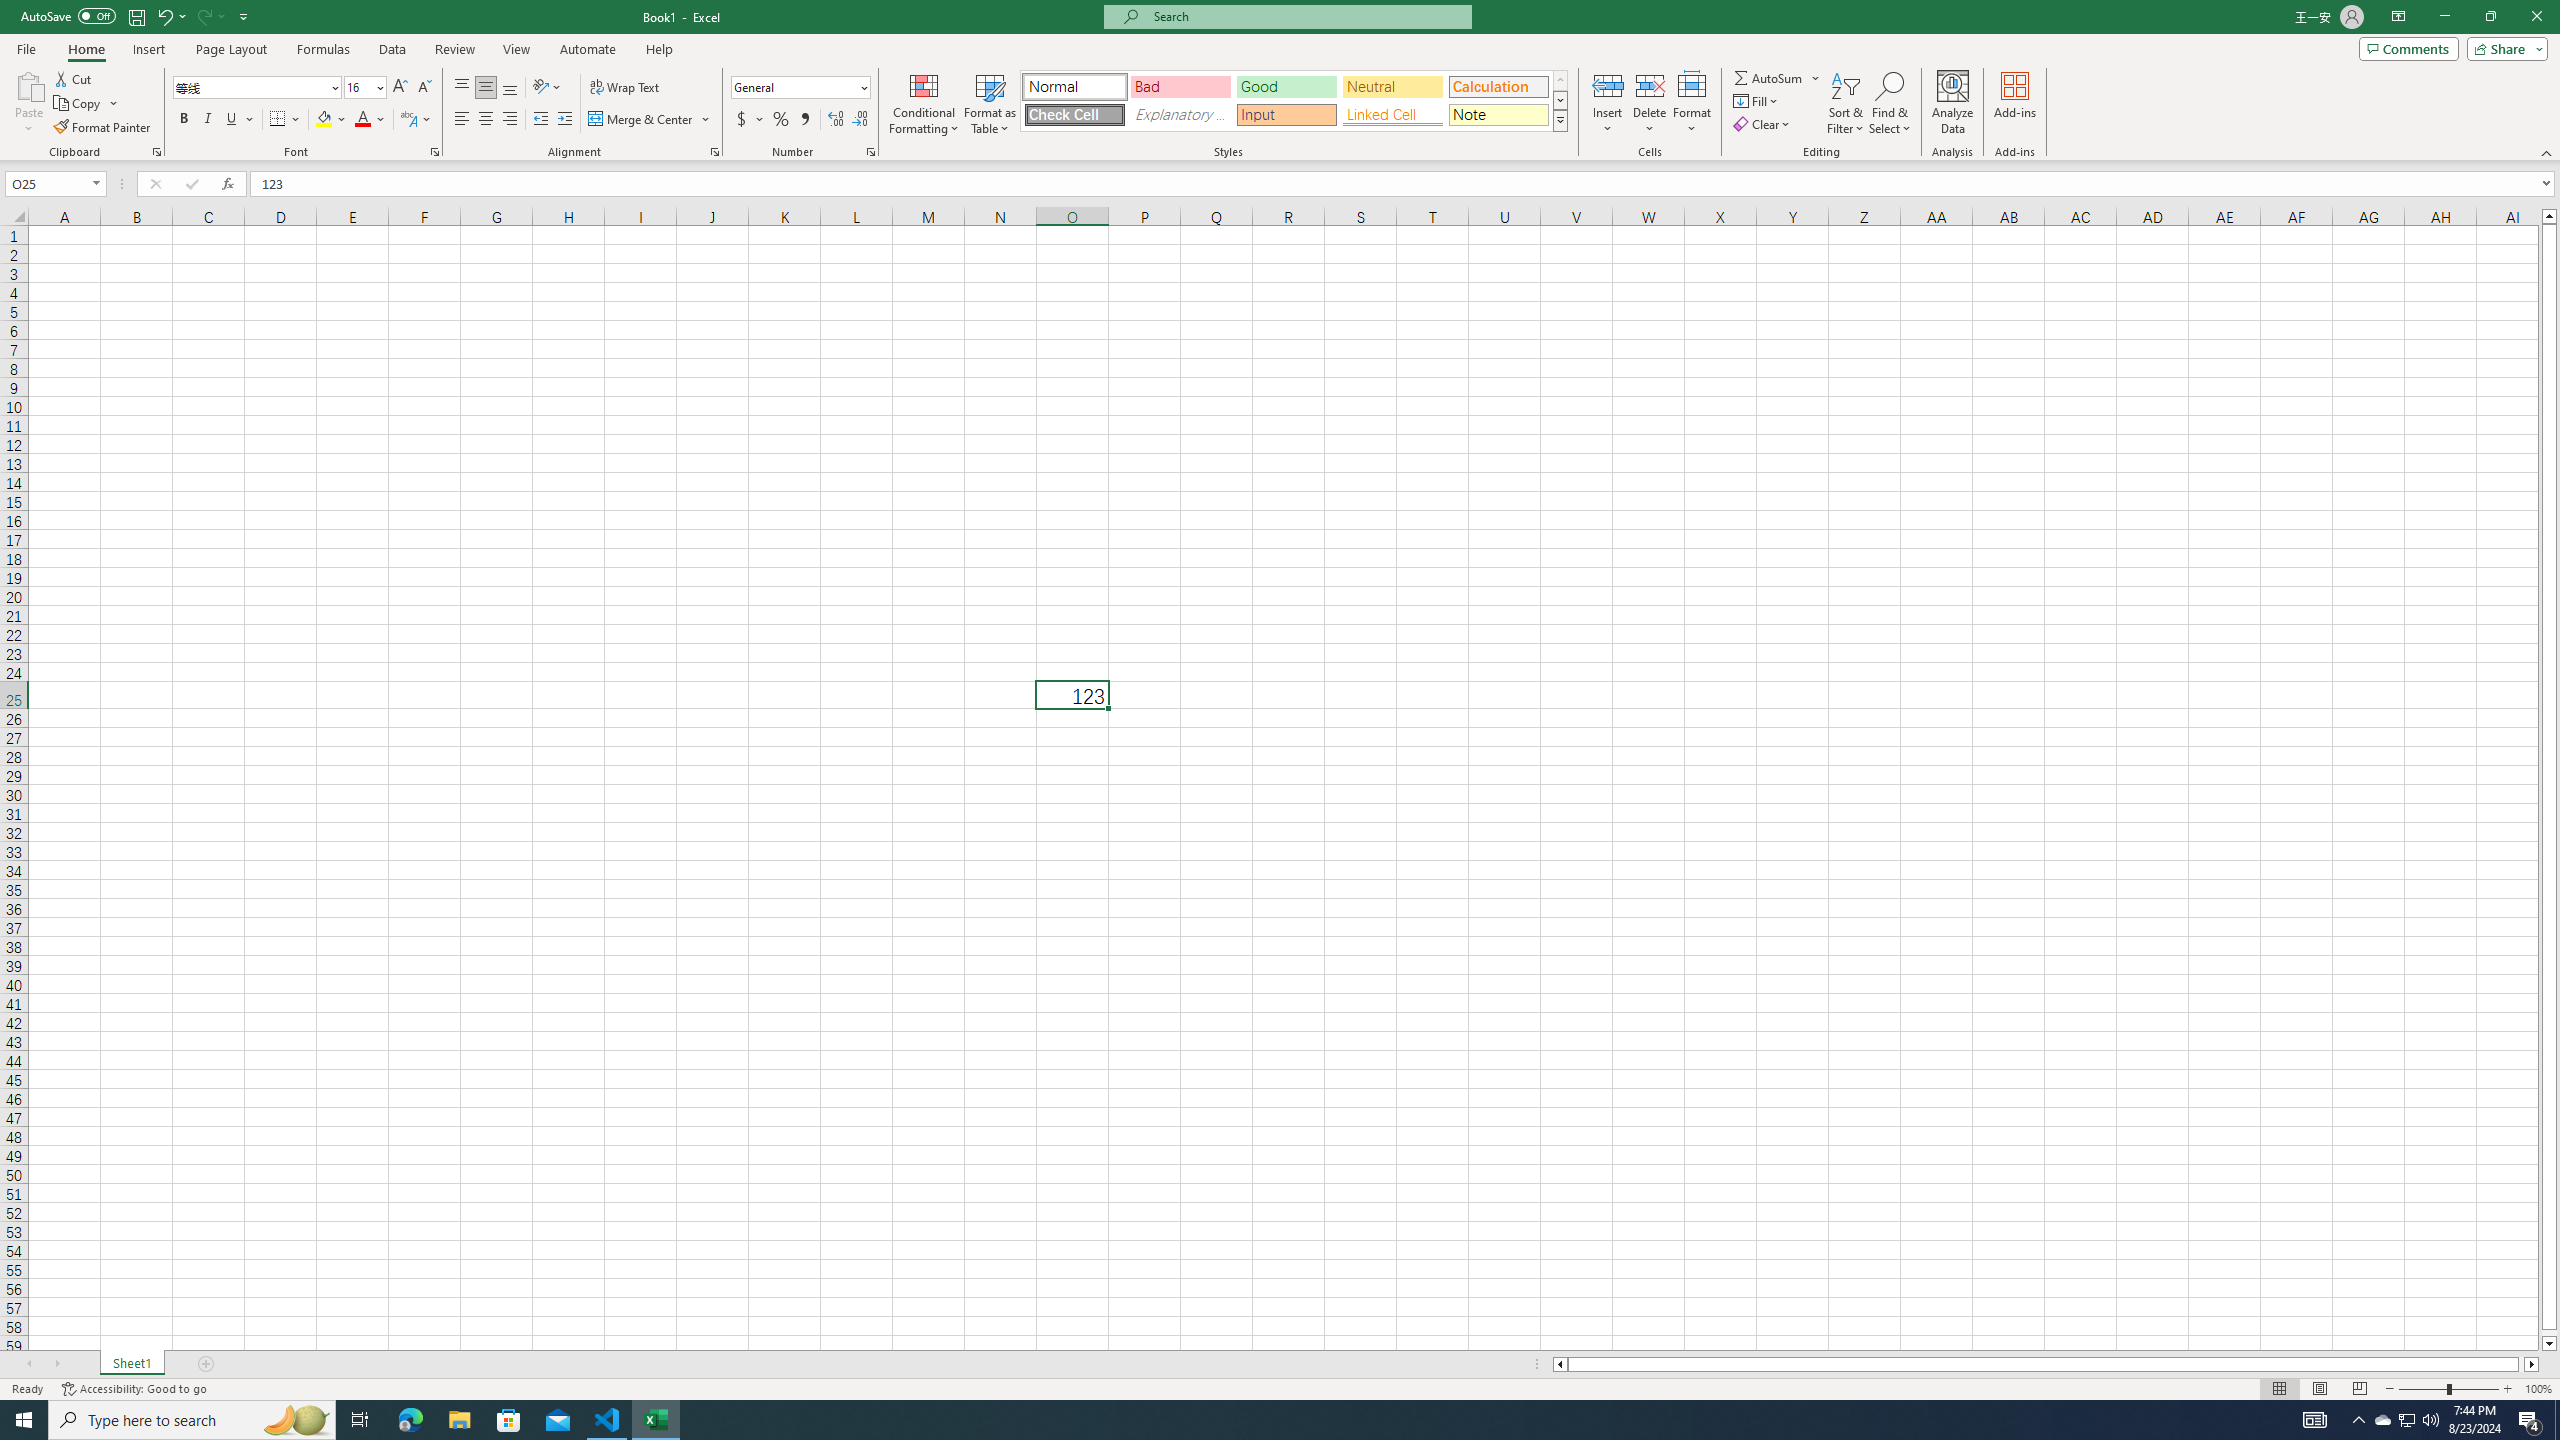 The width and height of the screenshot is (2560, 1440). What do you see at coordinates (371, 120) in the screenshot?
I see `Font Color` at bounding box center [371, 120].